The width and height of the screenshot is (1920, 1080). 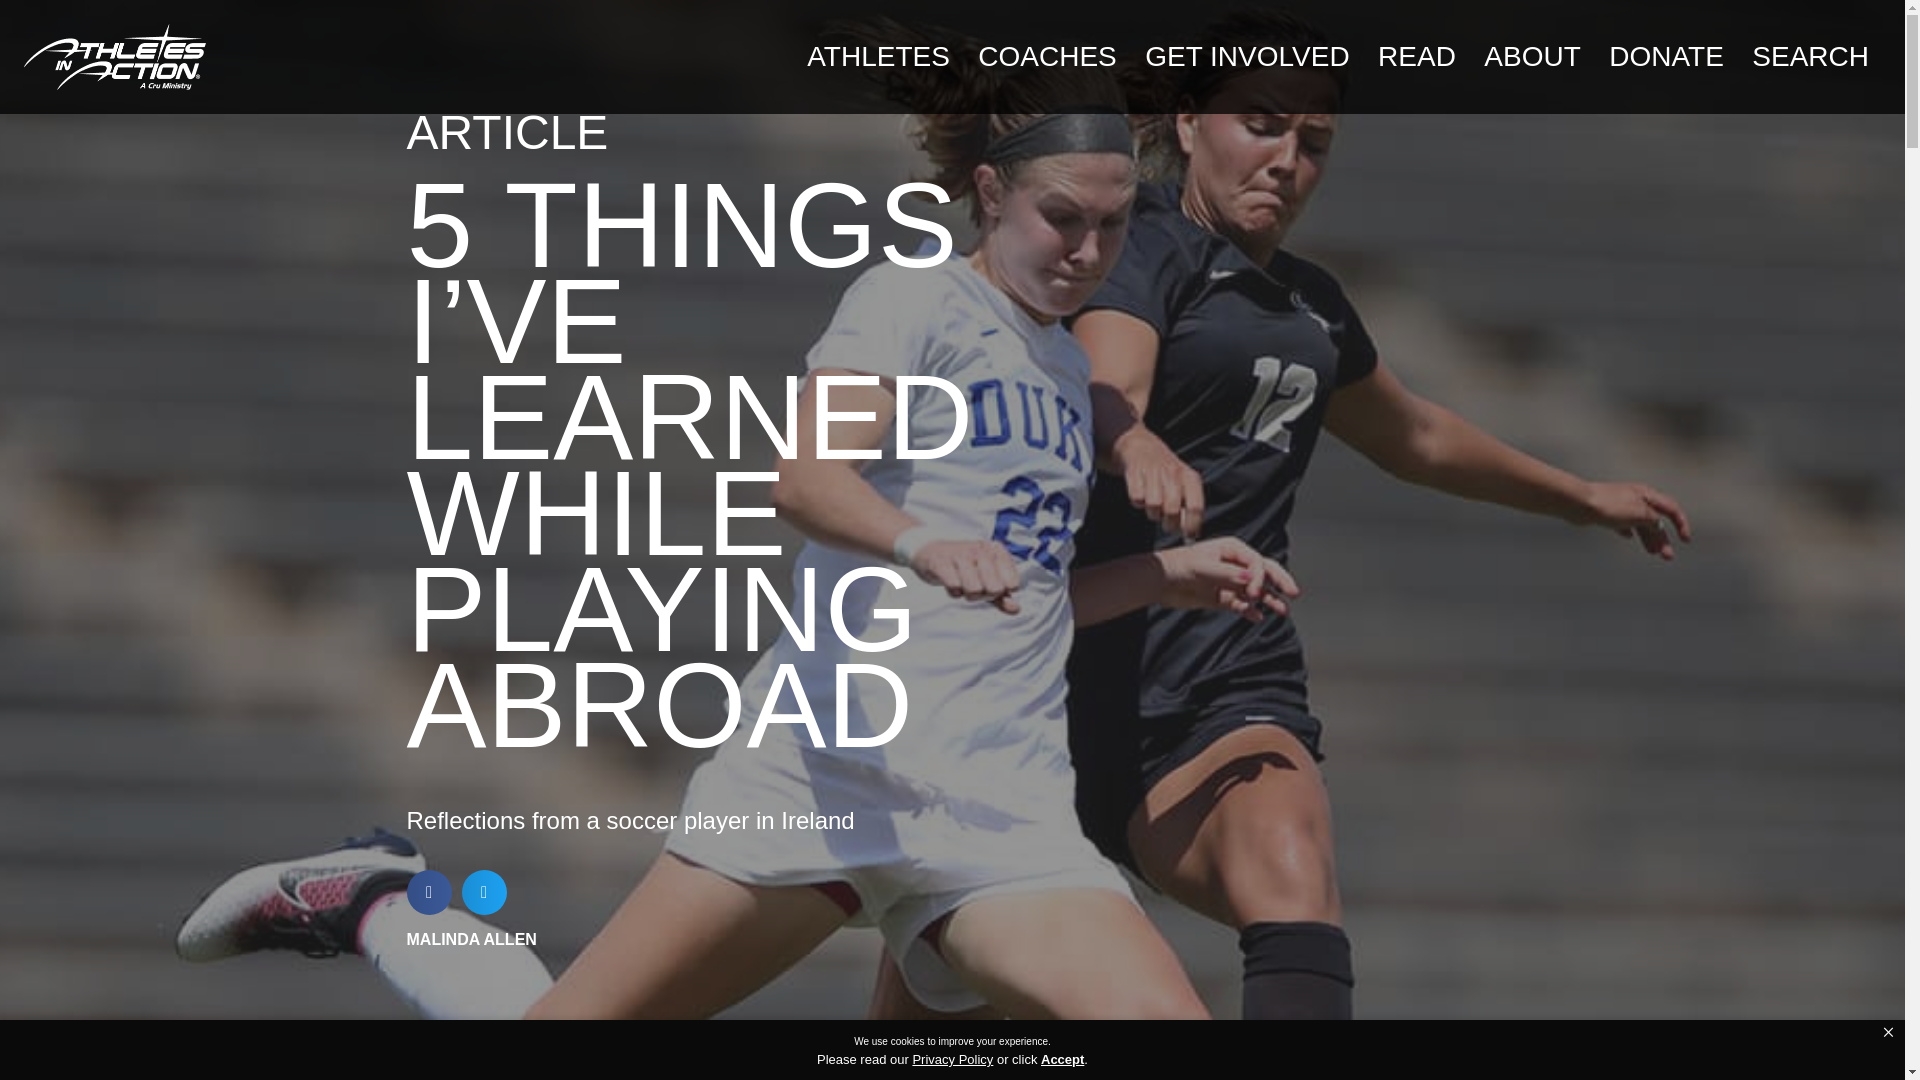 I want to click on DONATE, so click(x=1666, y=56).